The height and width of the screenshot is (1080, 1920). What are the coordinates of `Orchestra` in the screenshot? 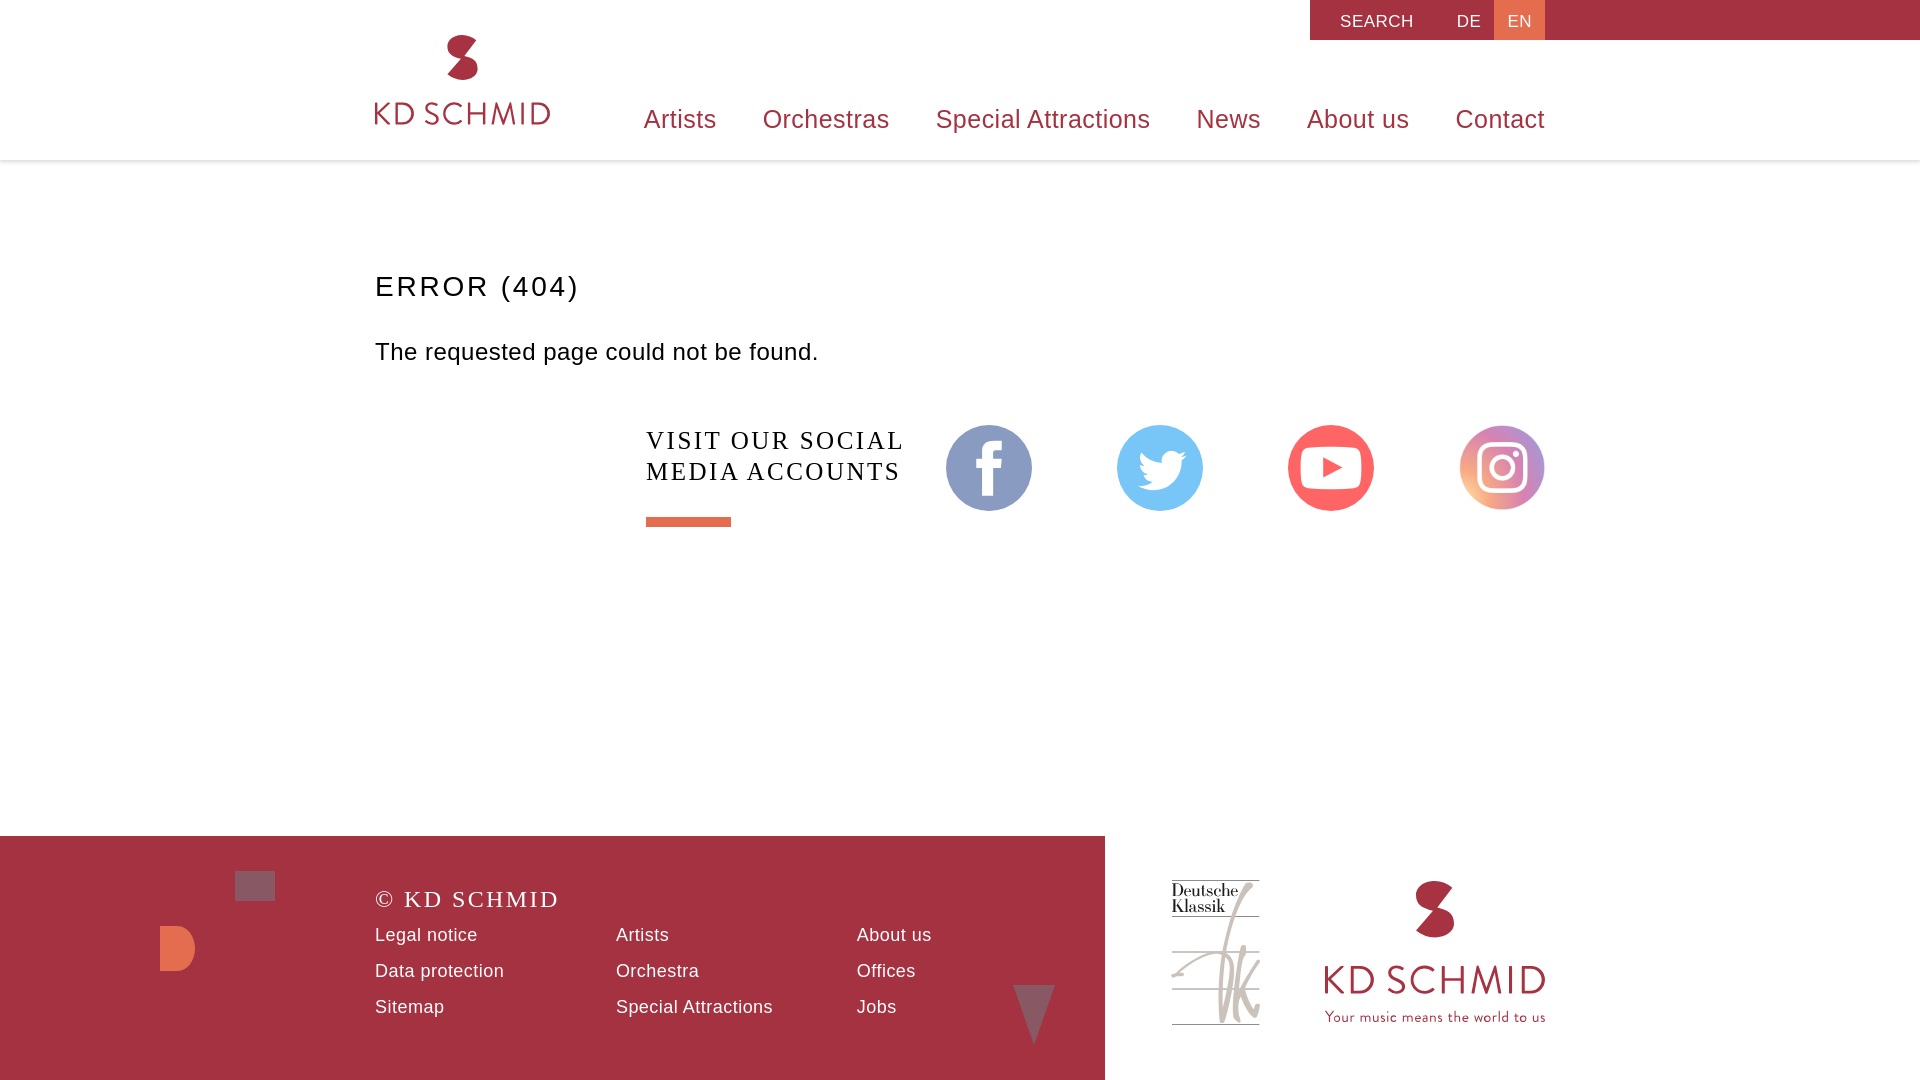 It's located at (657, 970).